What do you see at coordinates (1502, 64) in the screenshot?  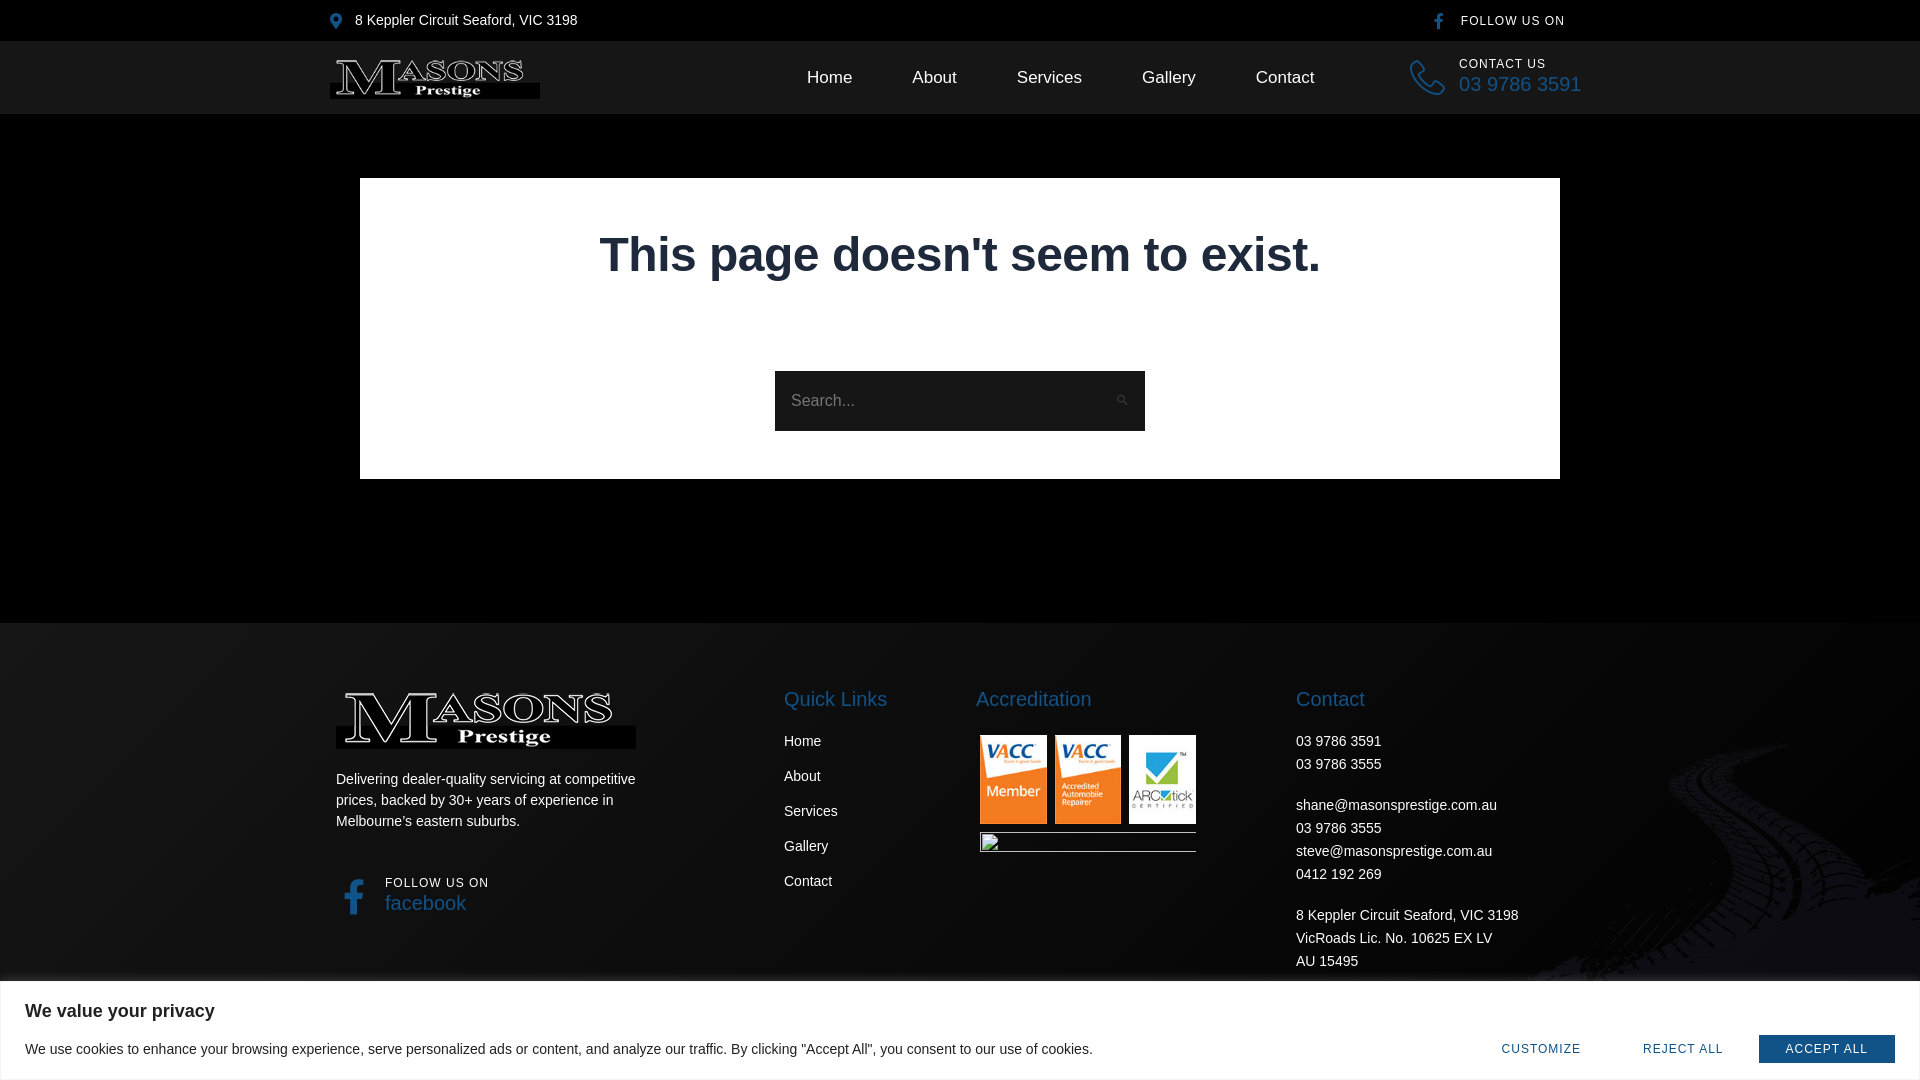 I see `CONTACT US` at bounding box center [1502, 64].